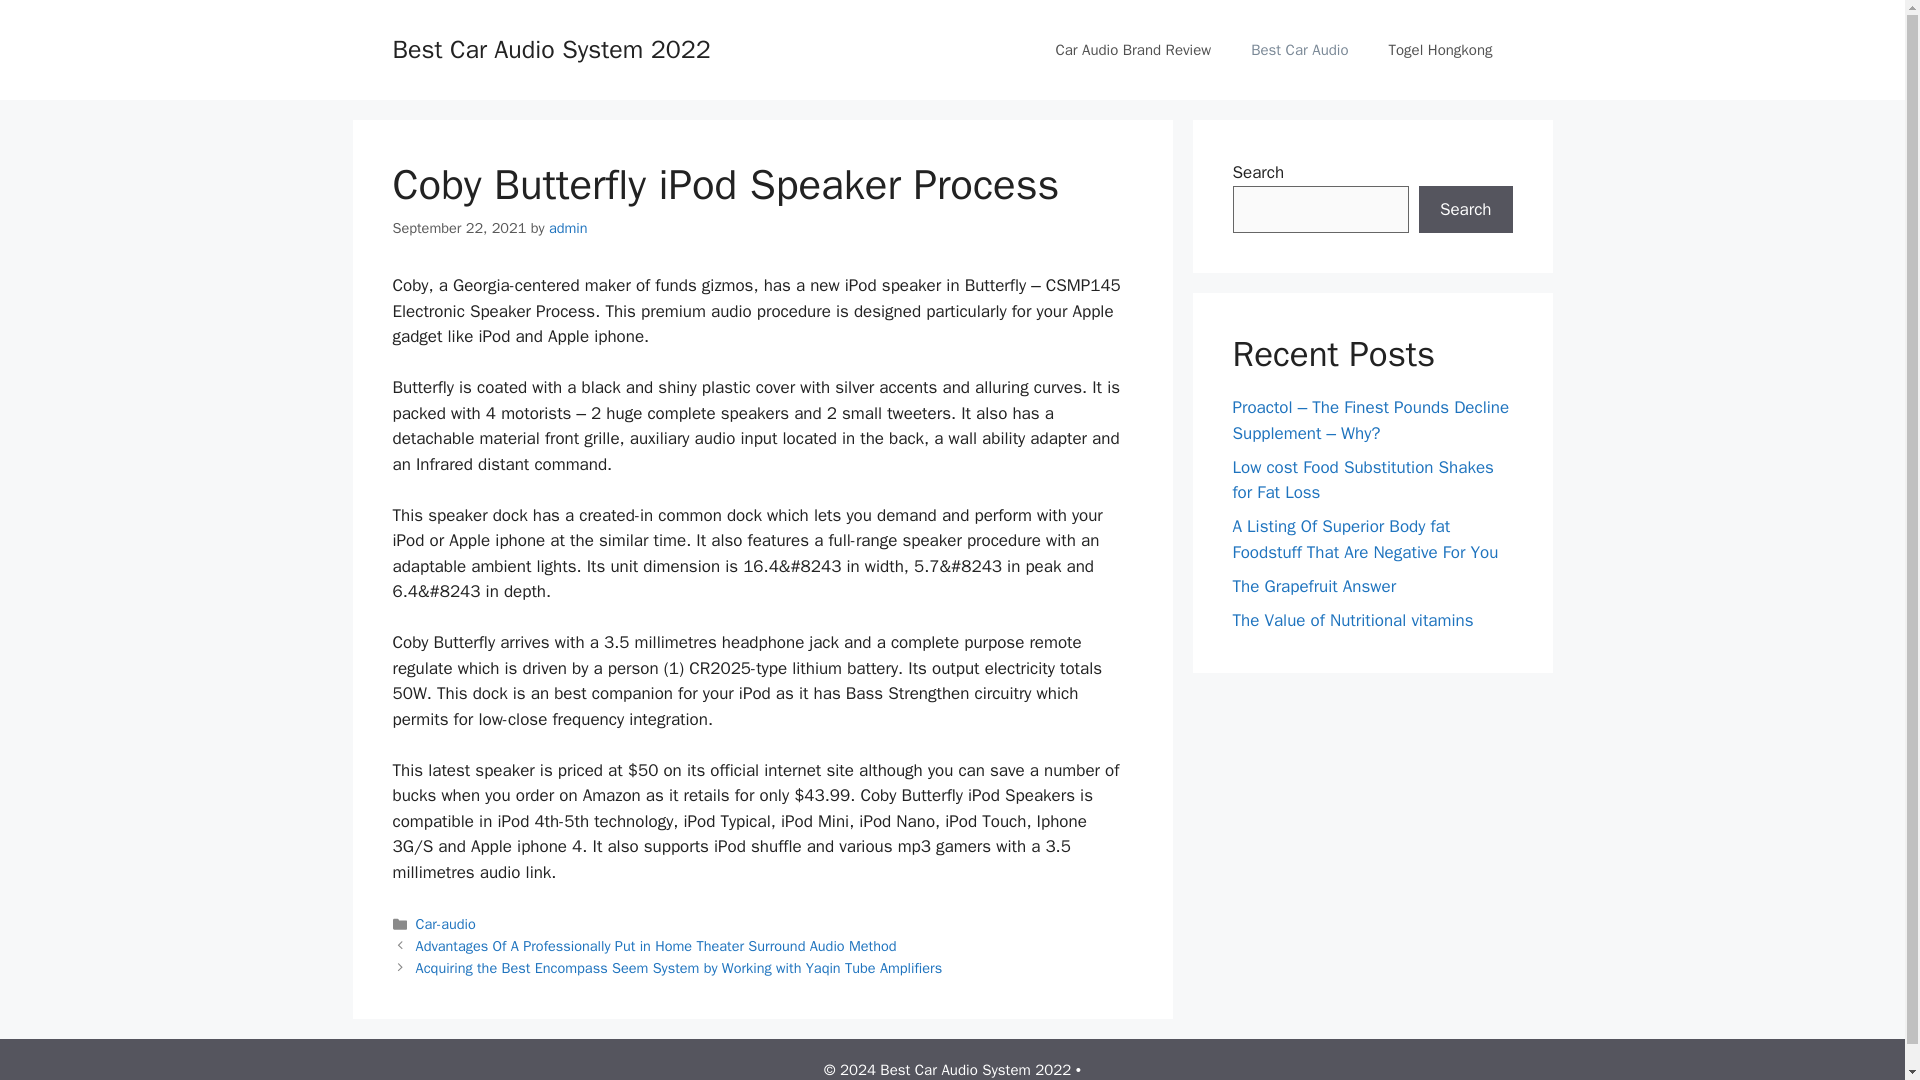 Image resolution: width=1920 pixels, height=1080 pixels. What do you see at coordinates (1465, 210) in the screenshot?
I see `Search` at bounding box center [1465, 210].